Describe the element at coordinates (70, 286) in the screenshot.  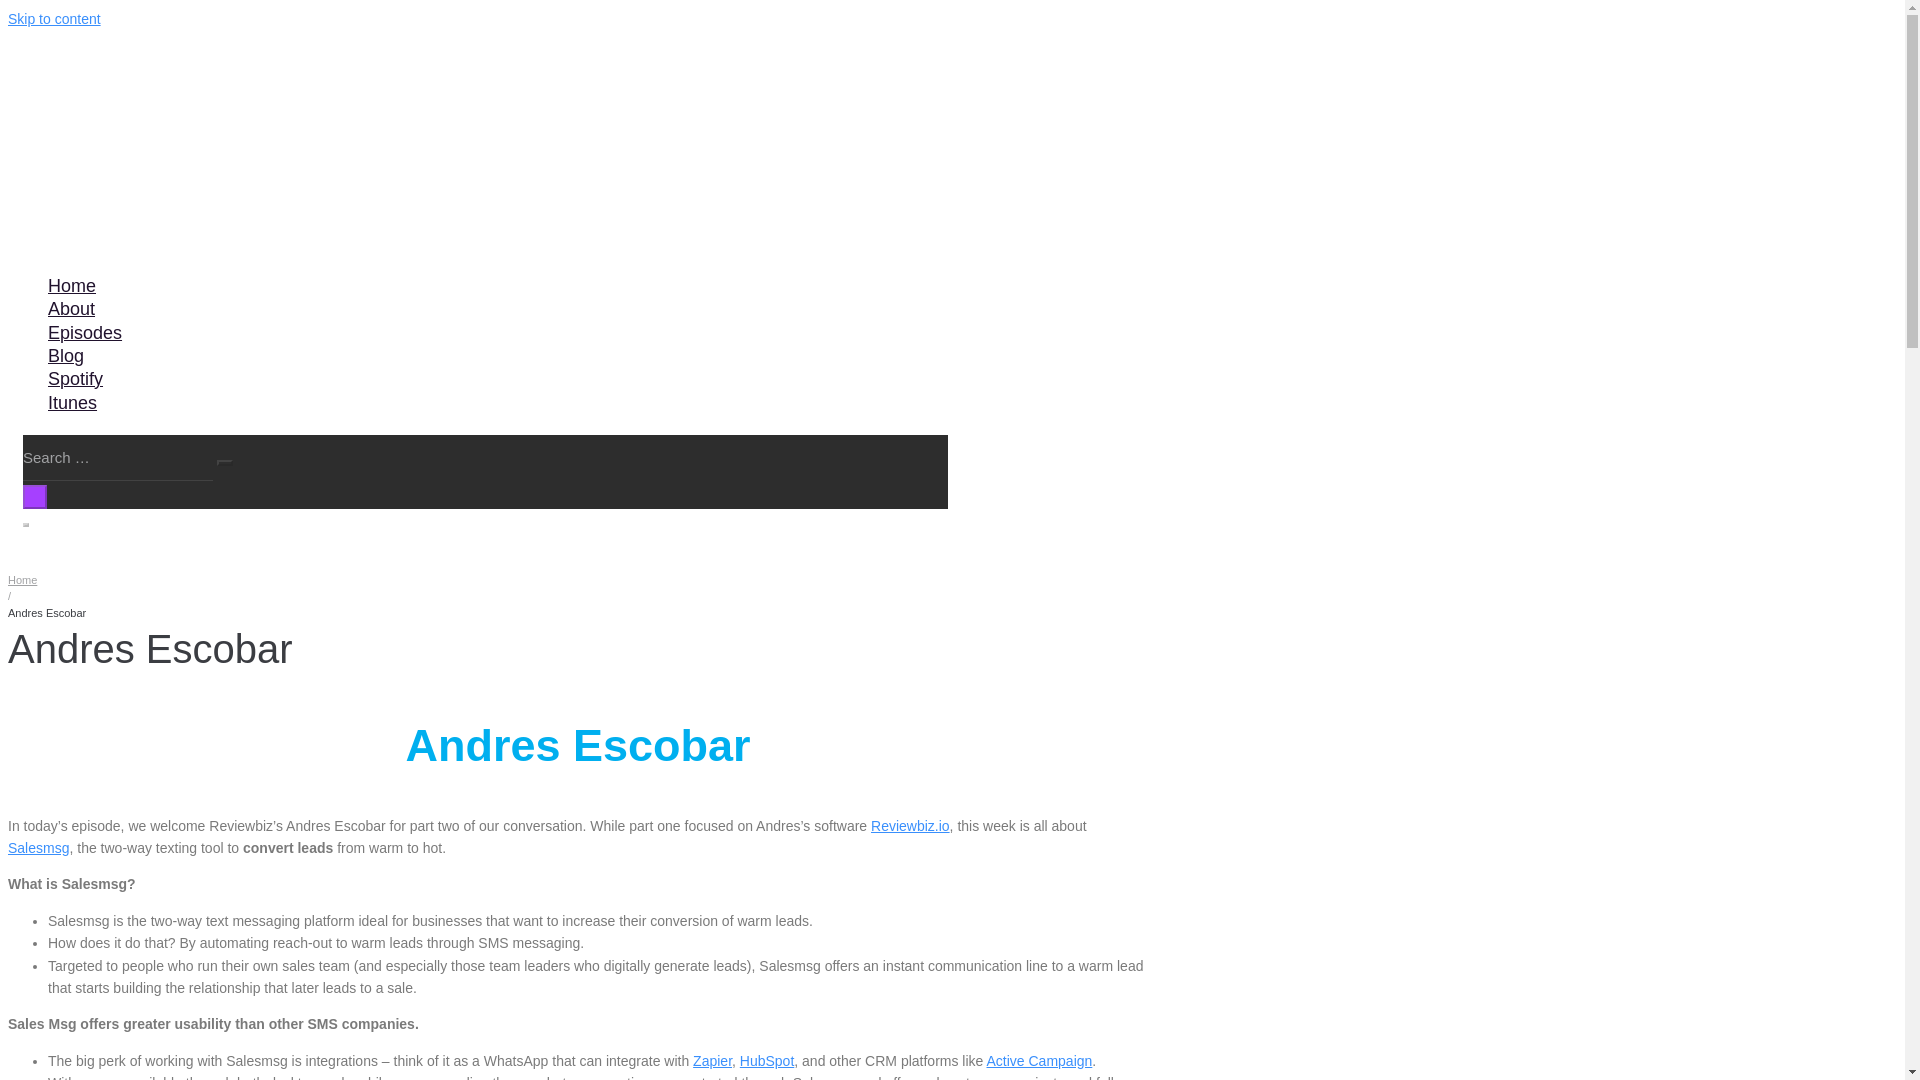
I see `Home` at that location.